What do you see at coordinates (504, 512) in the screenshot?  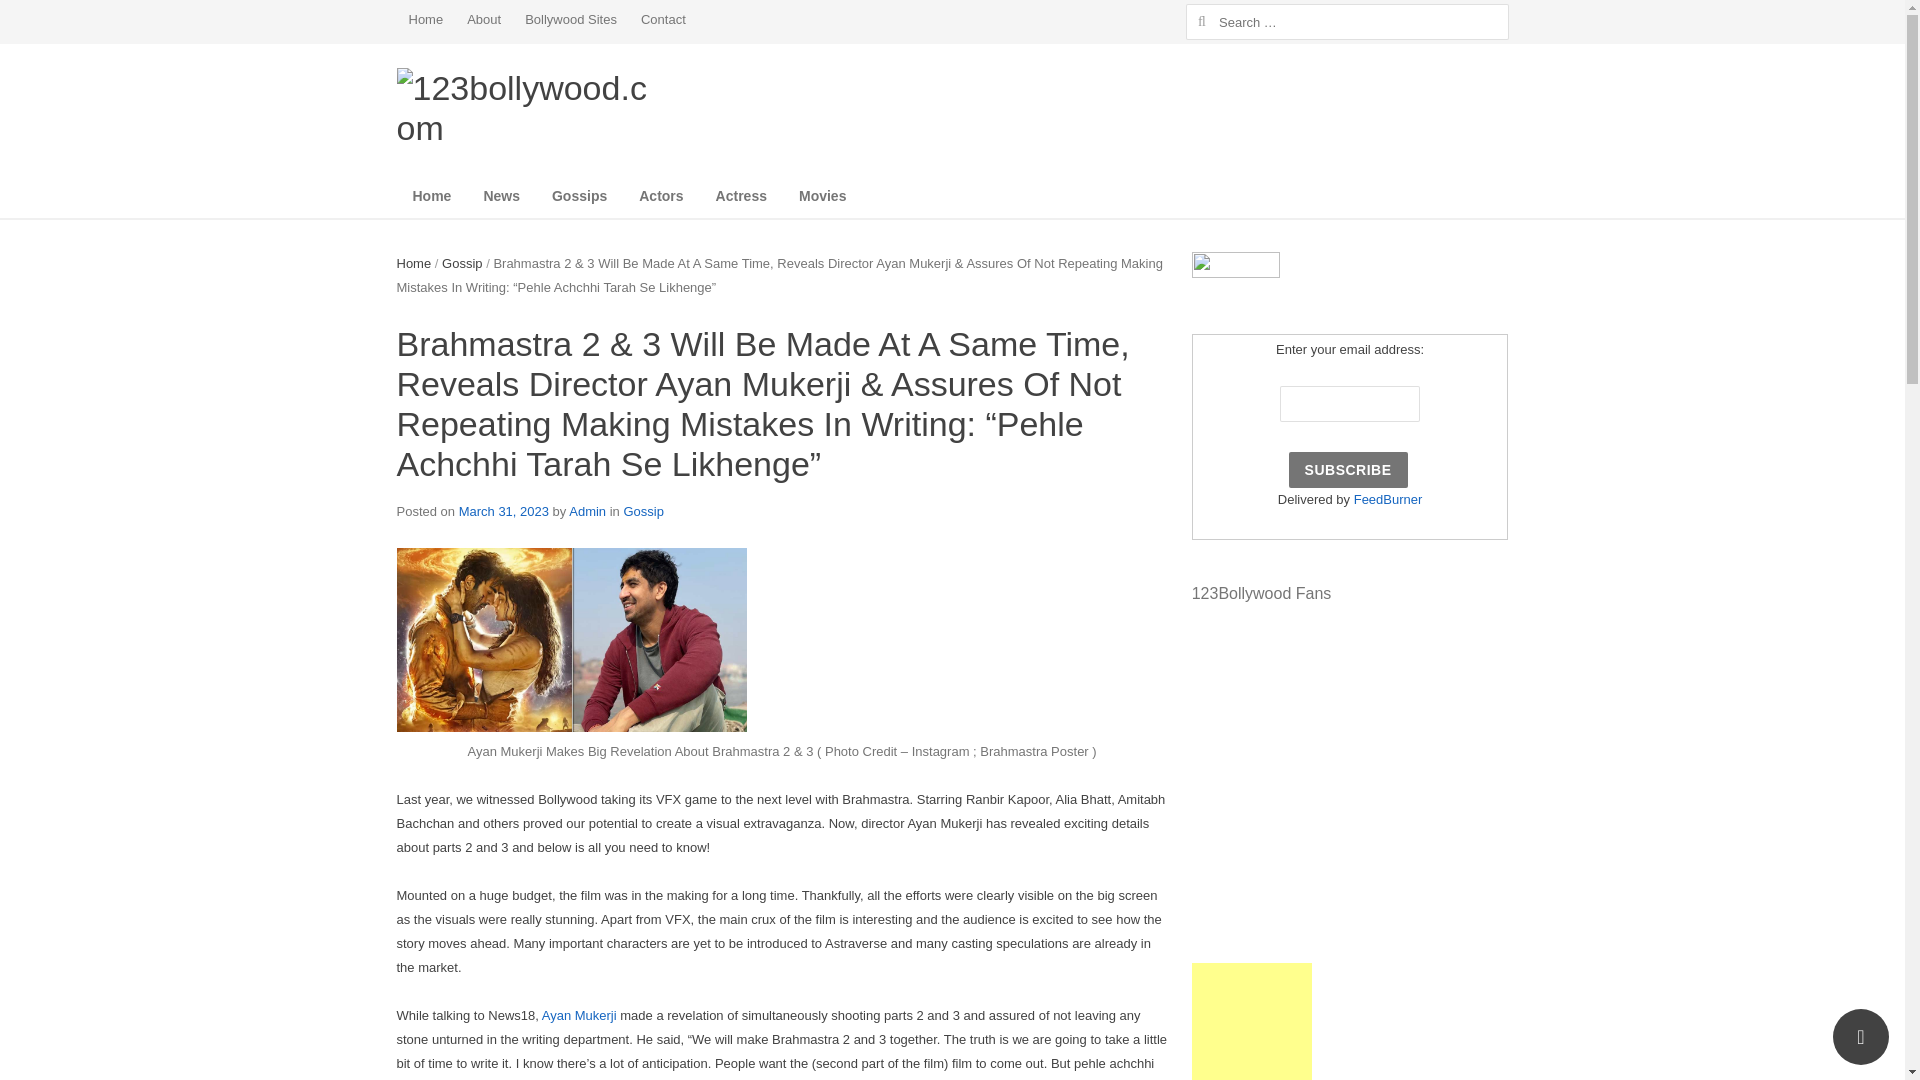 I see `March 31, 2023` at bounding box center [504, 512].